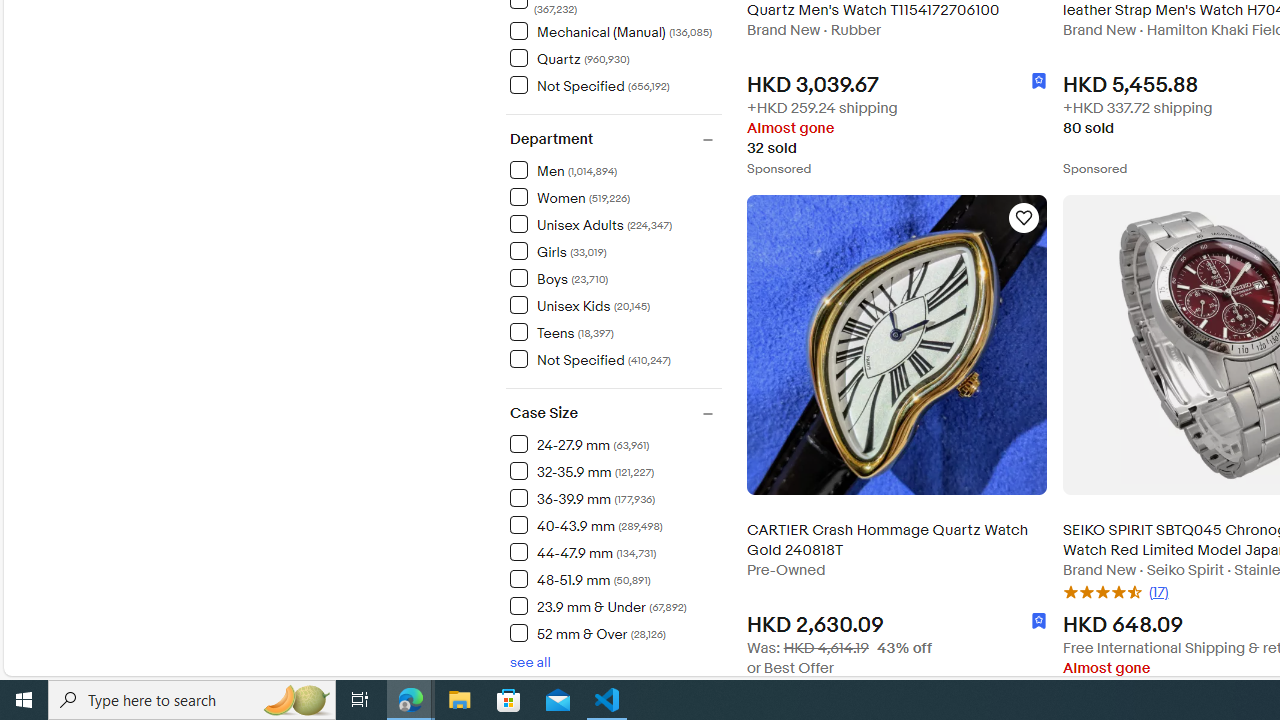 The width and height of the screenshot is (1280, 720). I want to click on Women(519,226) Items, so click(615, 196).